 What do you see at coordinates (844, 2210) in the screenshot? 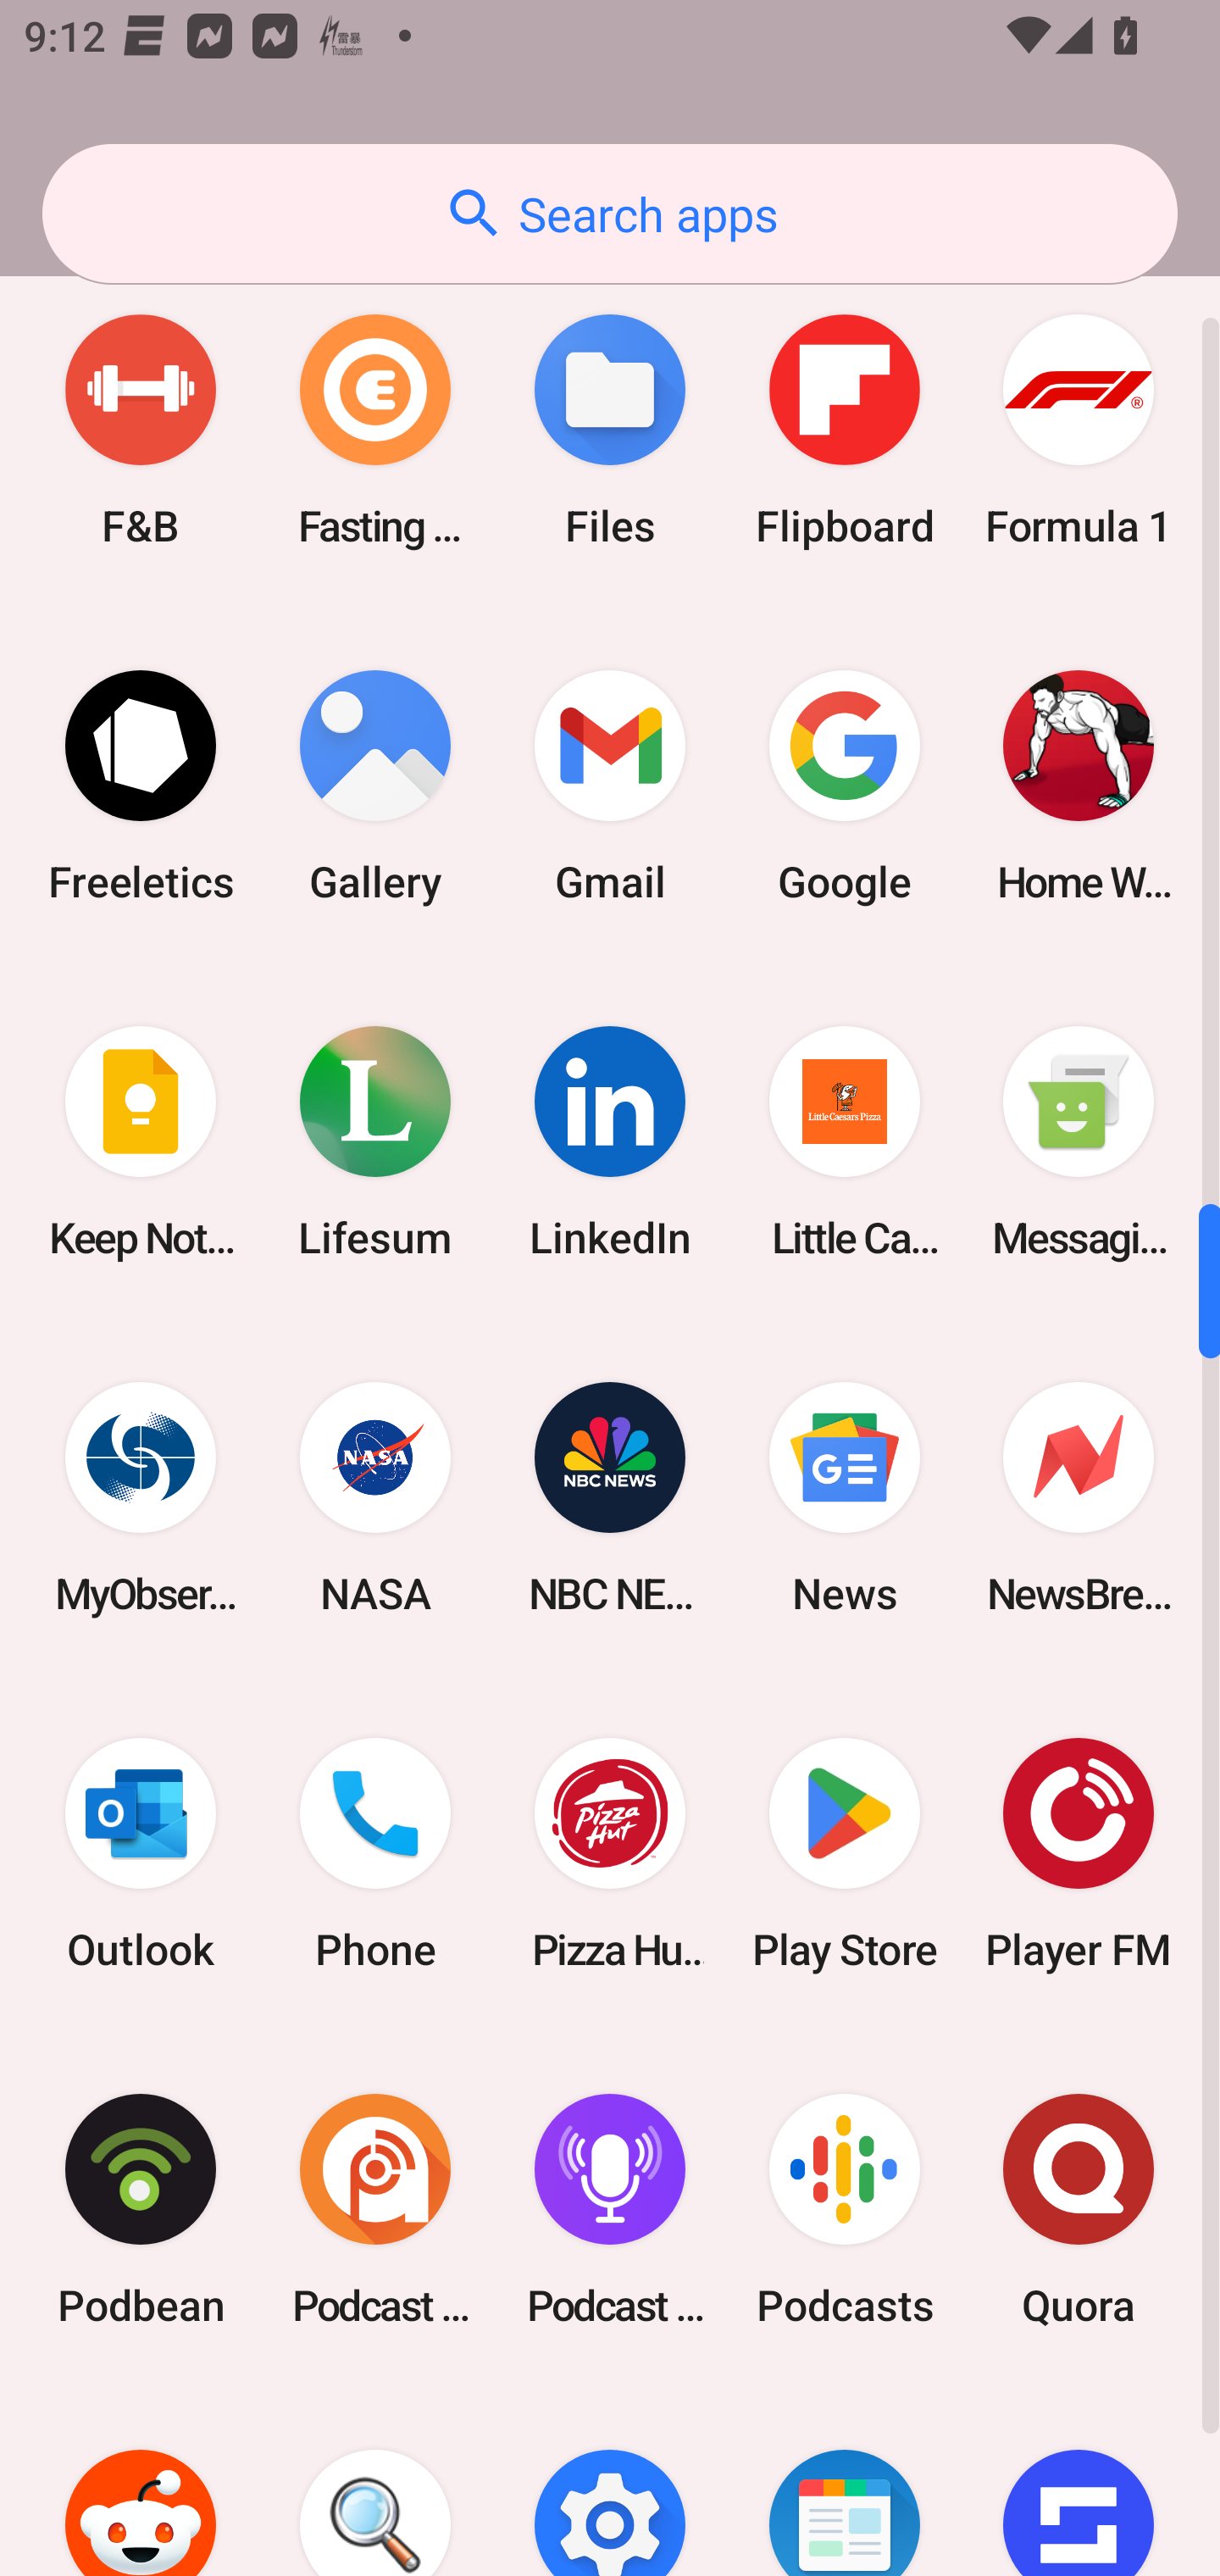
I see `Podcasts` at bounding box center [844, 2210].